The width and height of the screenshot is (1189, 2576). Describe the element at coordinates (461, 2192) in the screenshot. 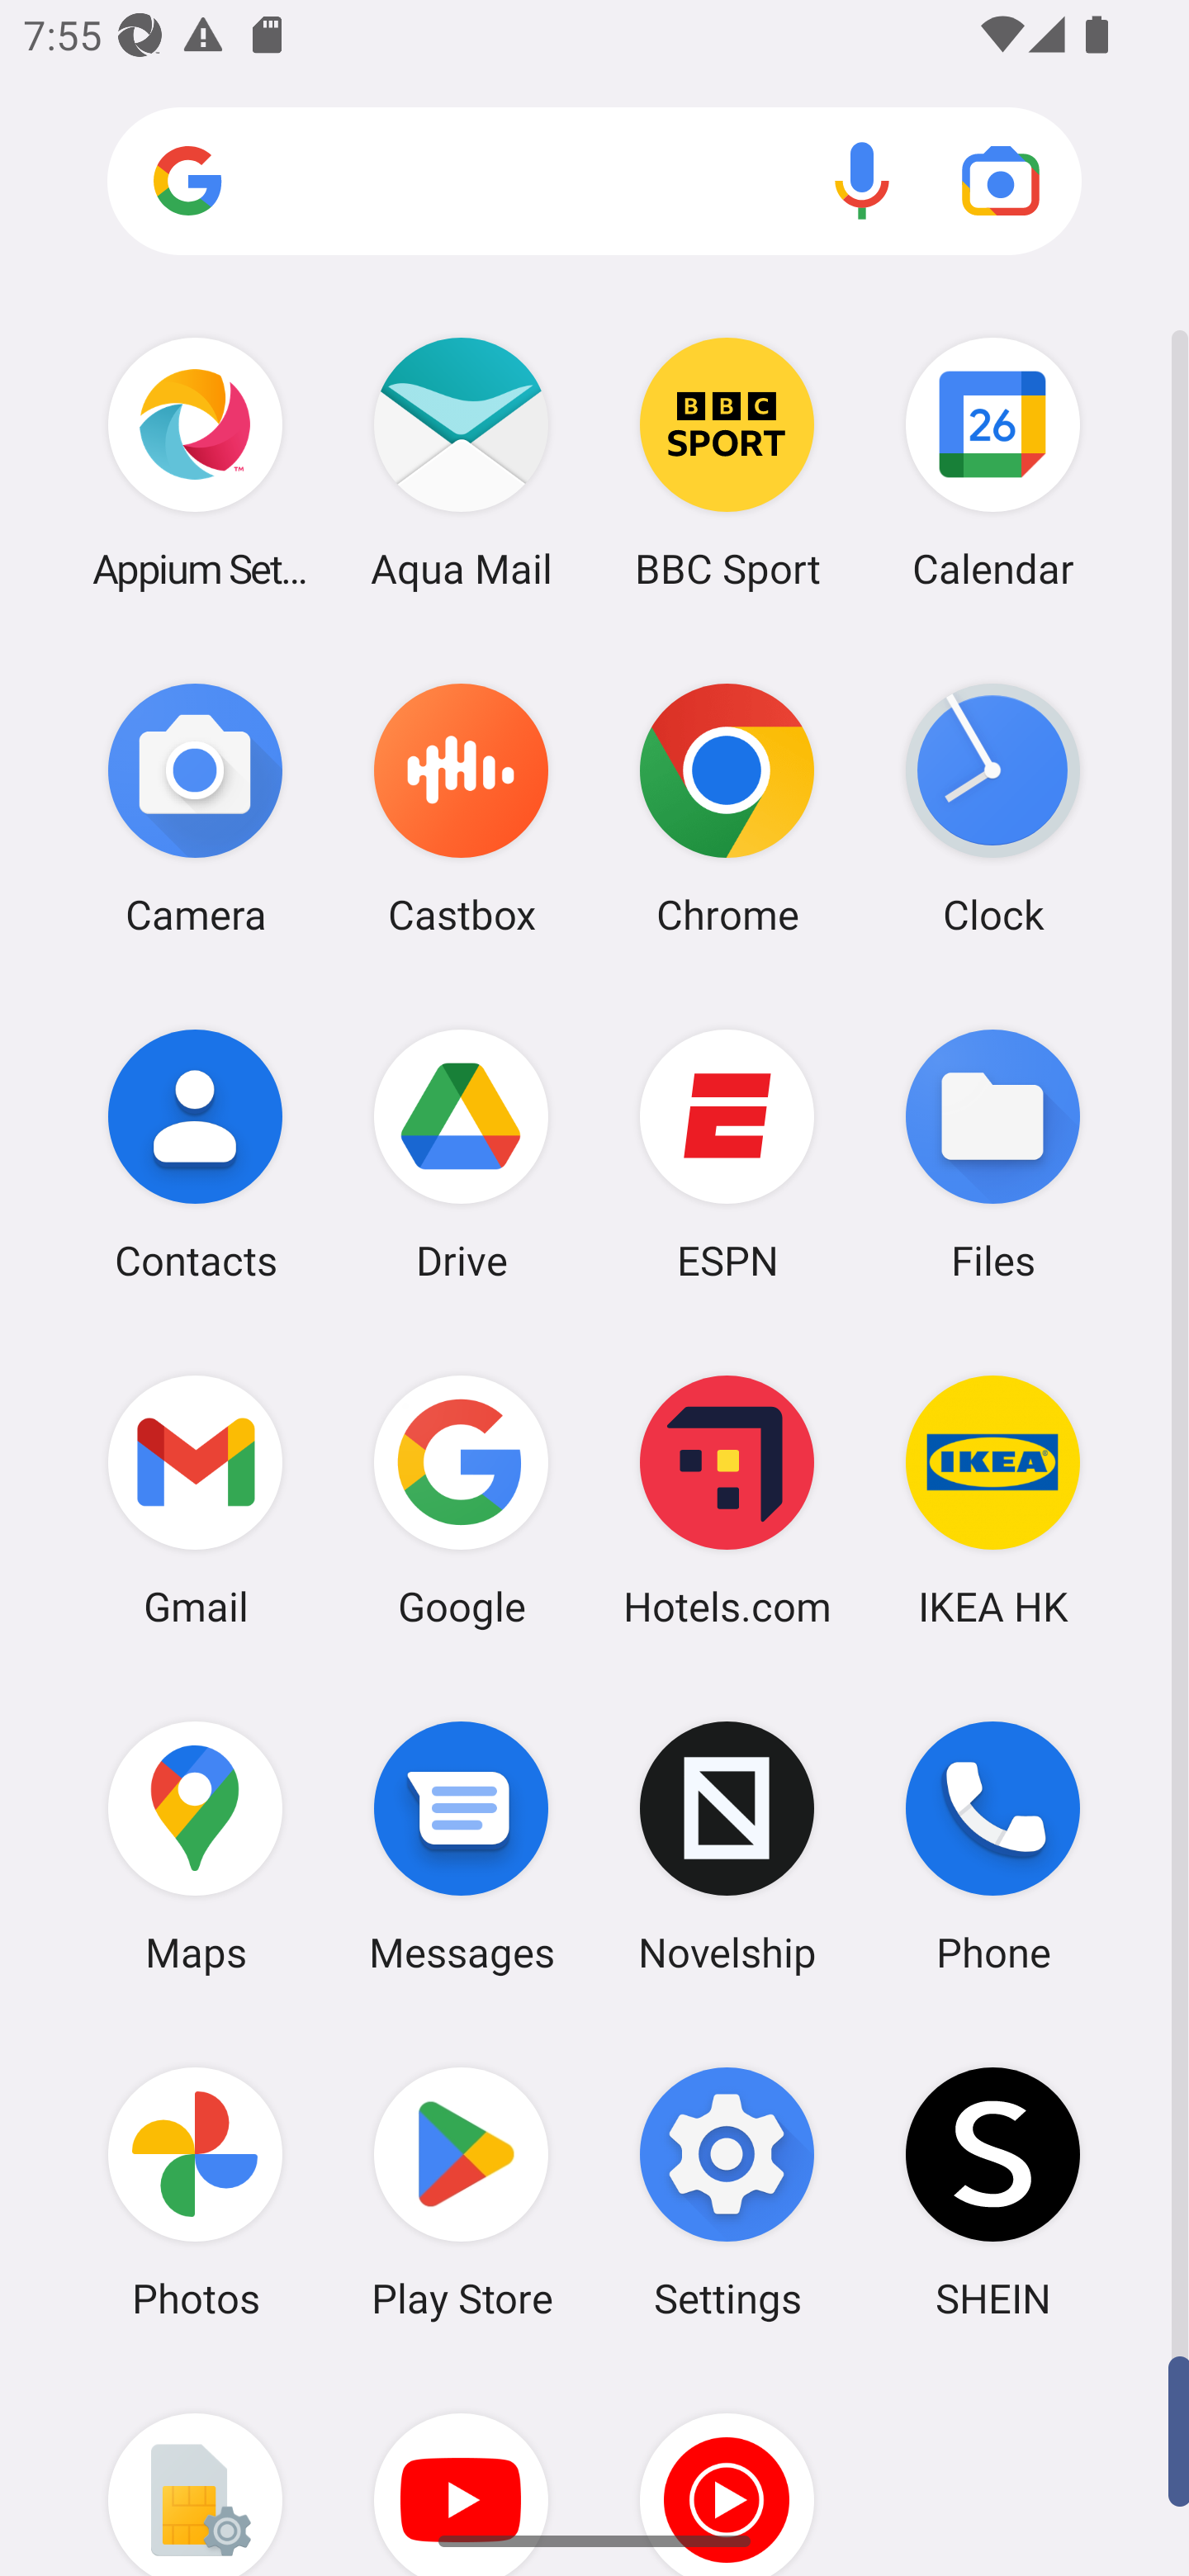

I see `Play Store` at that location.